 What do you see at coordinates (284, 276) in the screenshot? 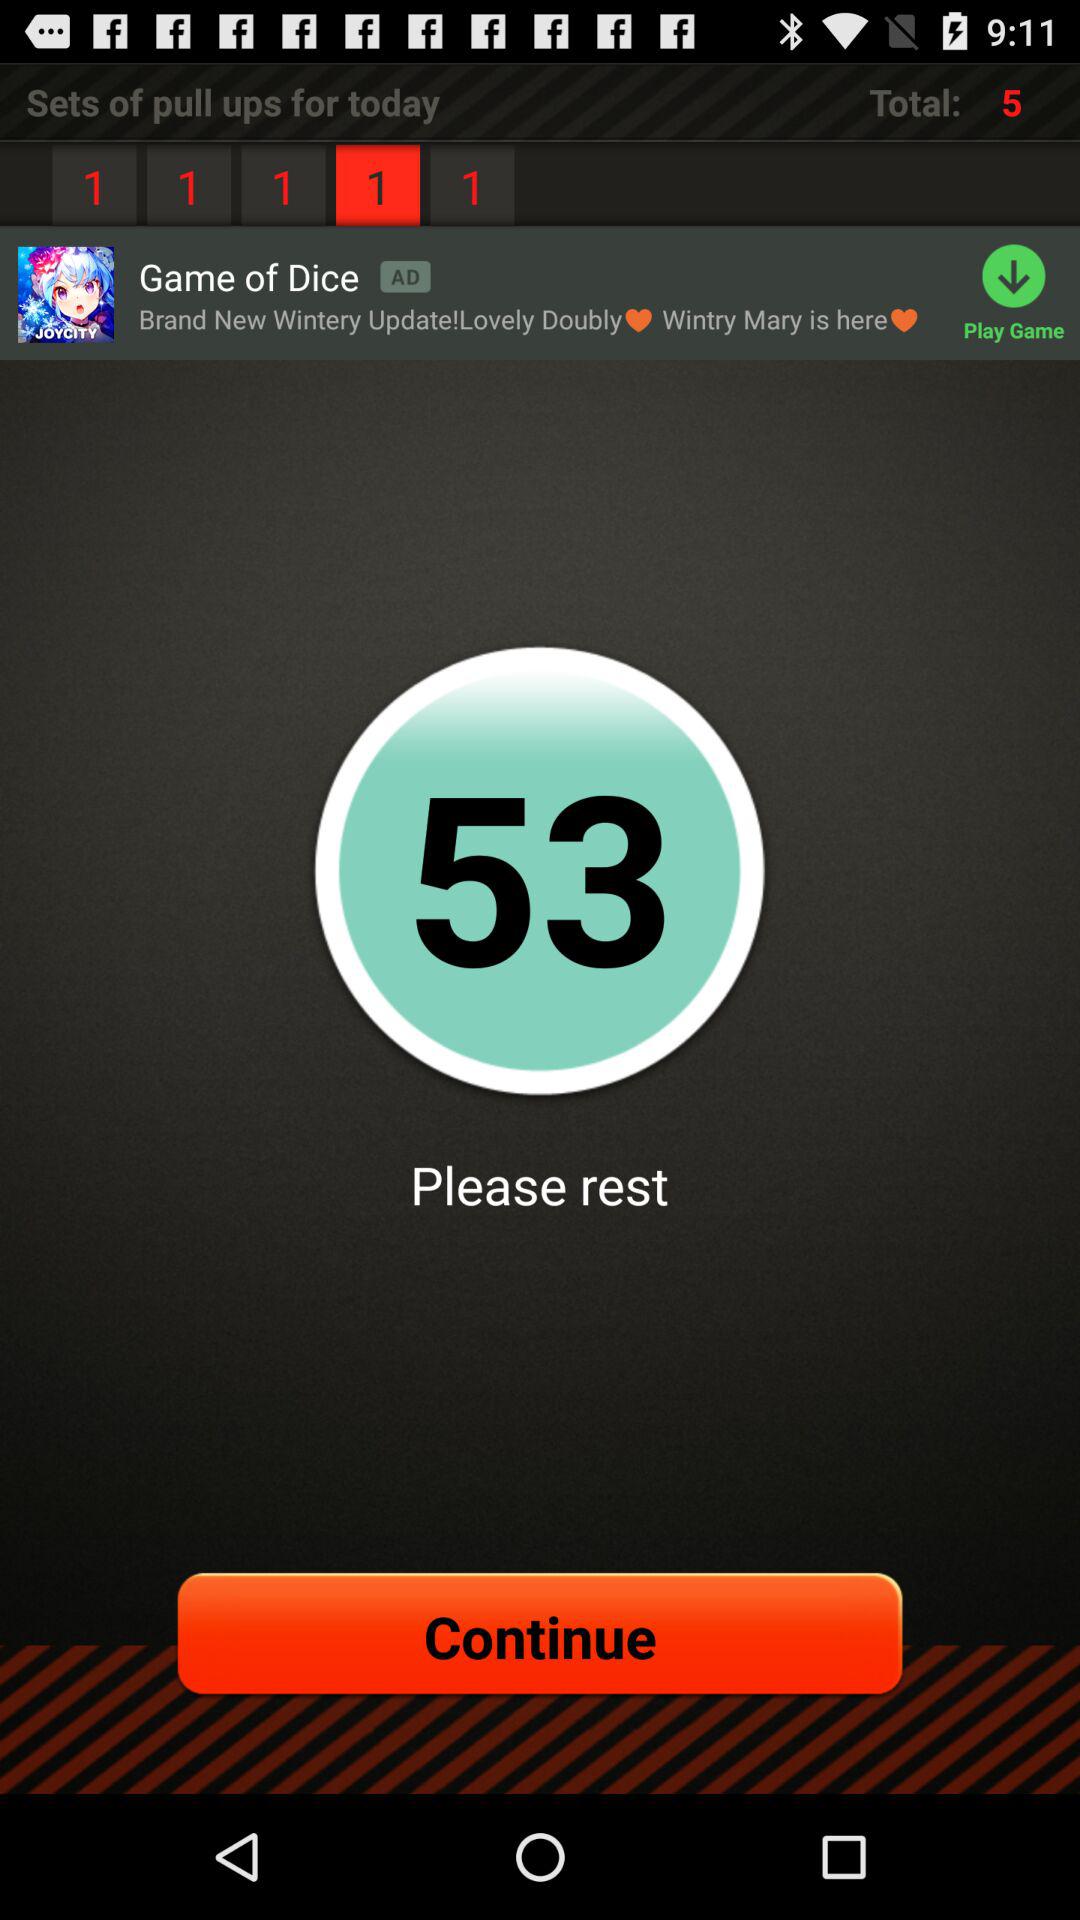
I see `turn off the app to the left of the play game icon` at bounding box center [284, 276].